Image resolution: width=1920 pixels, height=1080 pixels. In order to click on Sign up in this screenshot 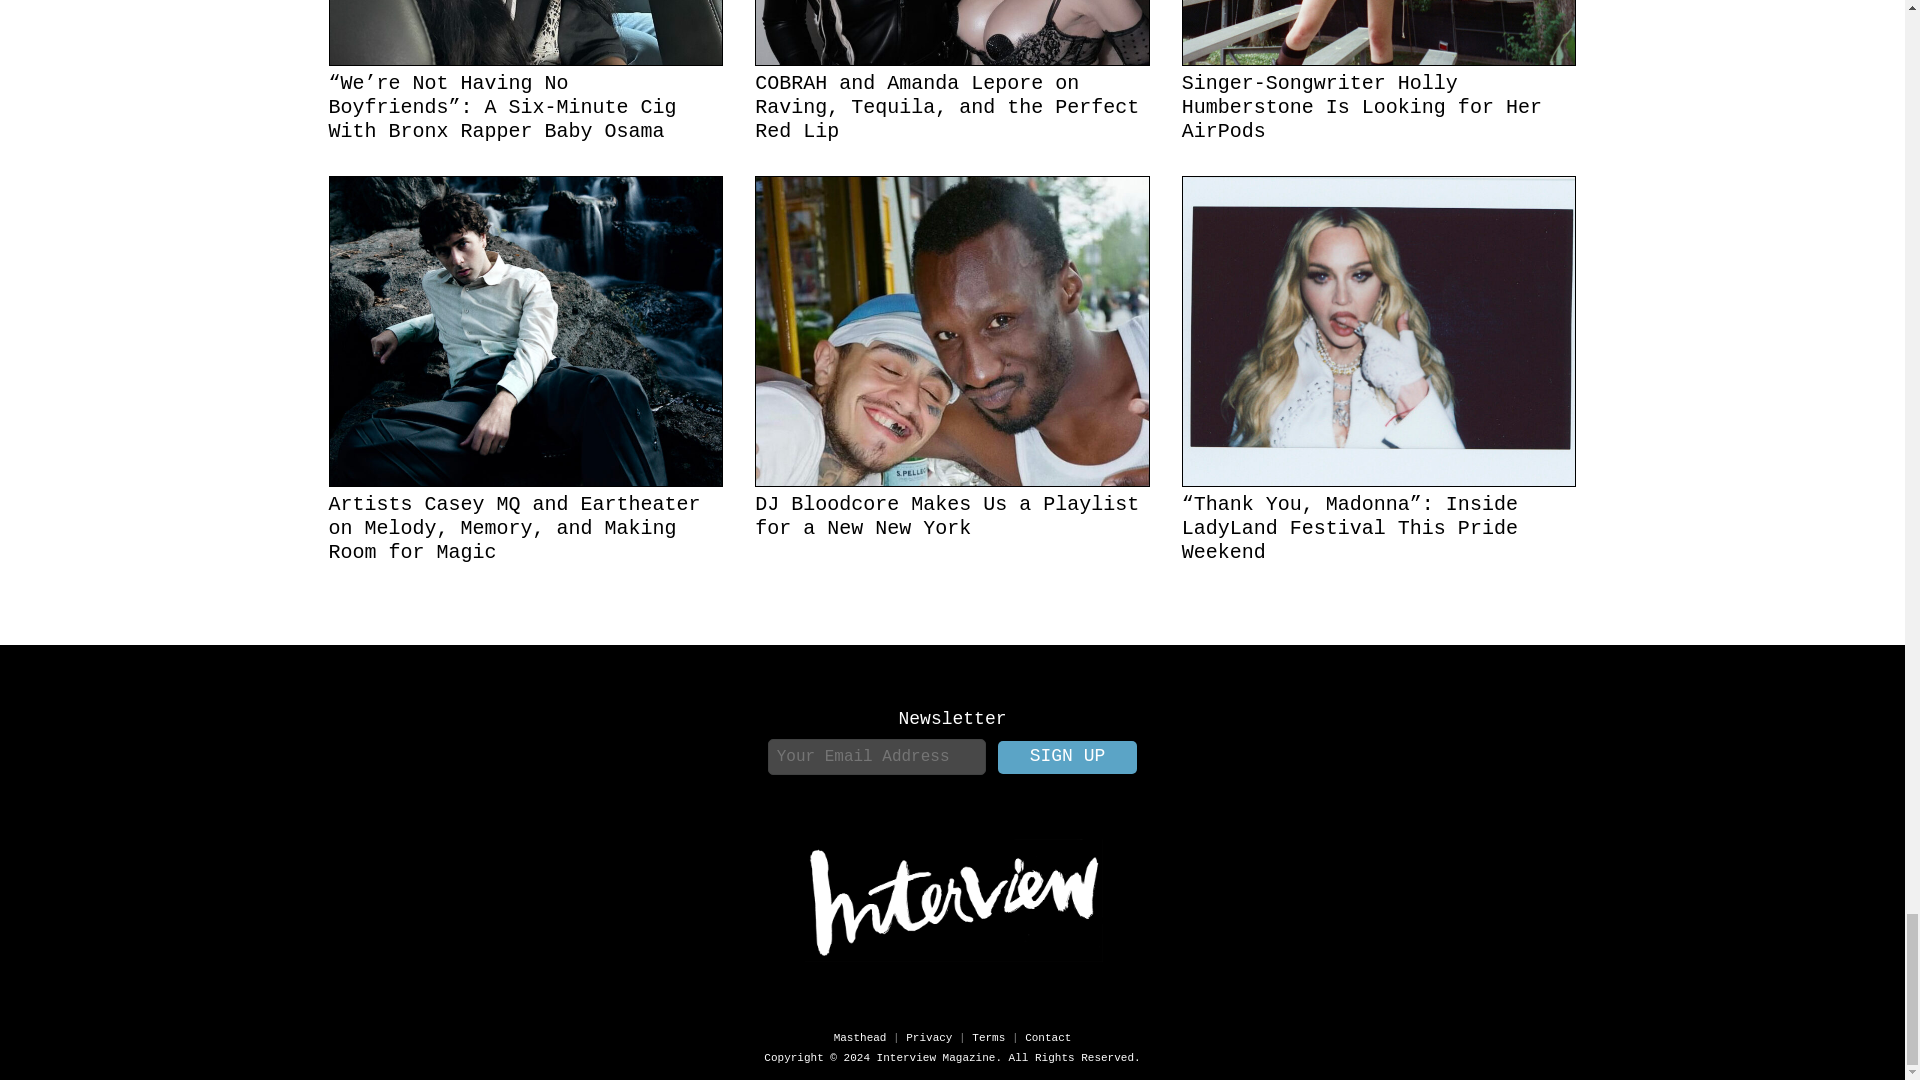, I will do `click(1068, 757)`.